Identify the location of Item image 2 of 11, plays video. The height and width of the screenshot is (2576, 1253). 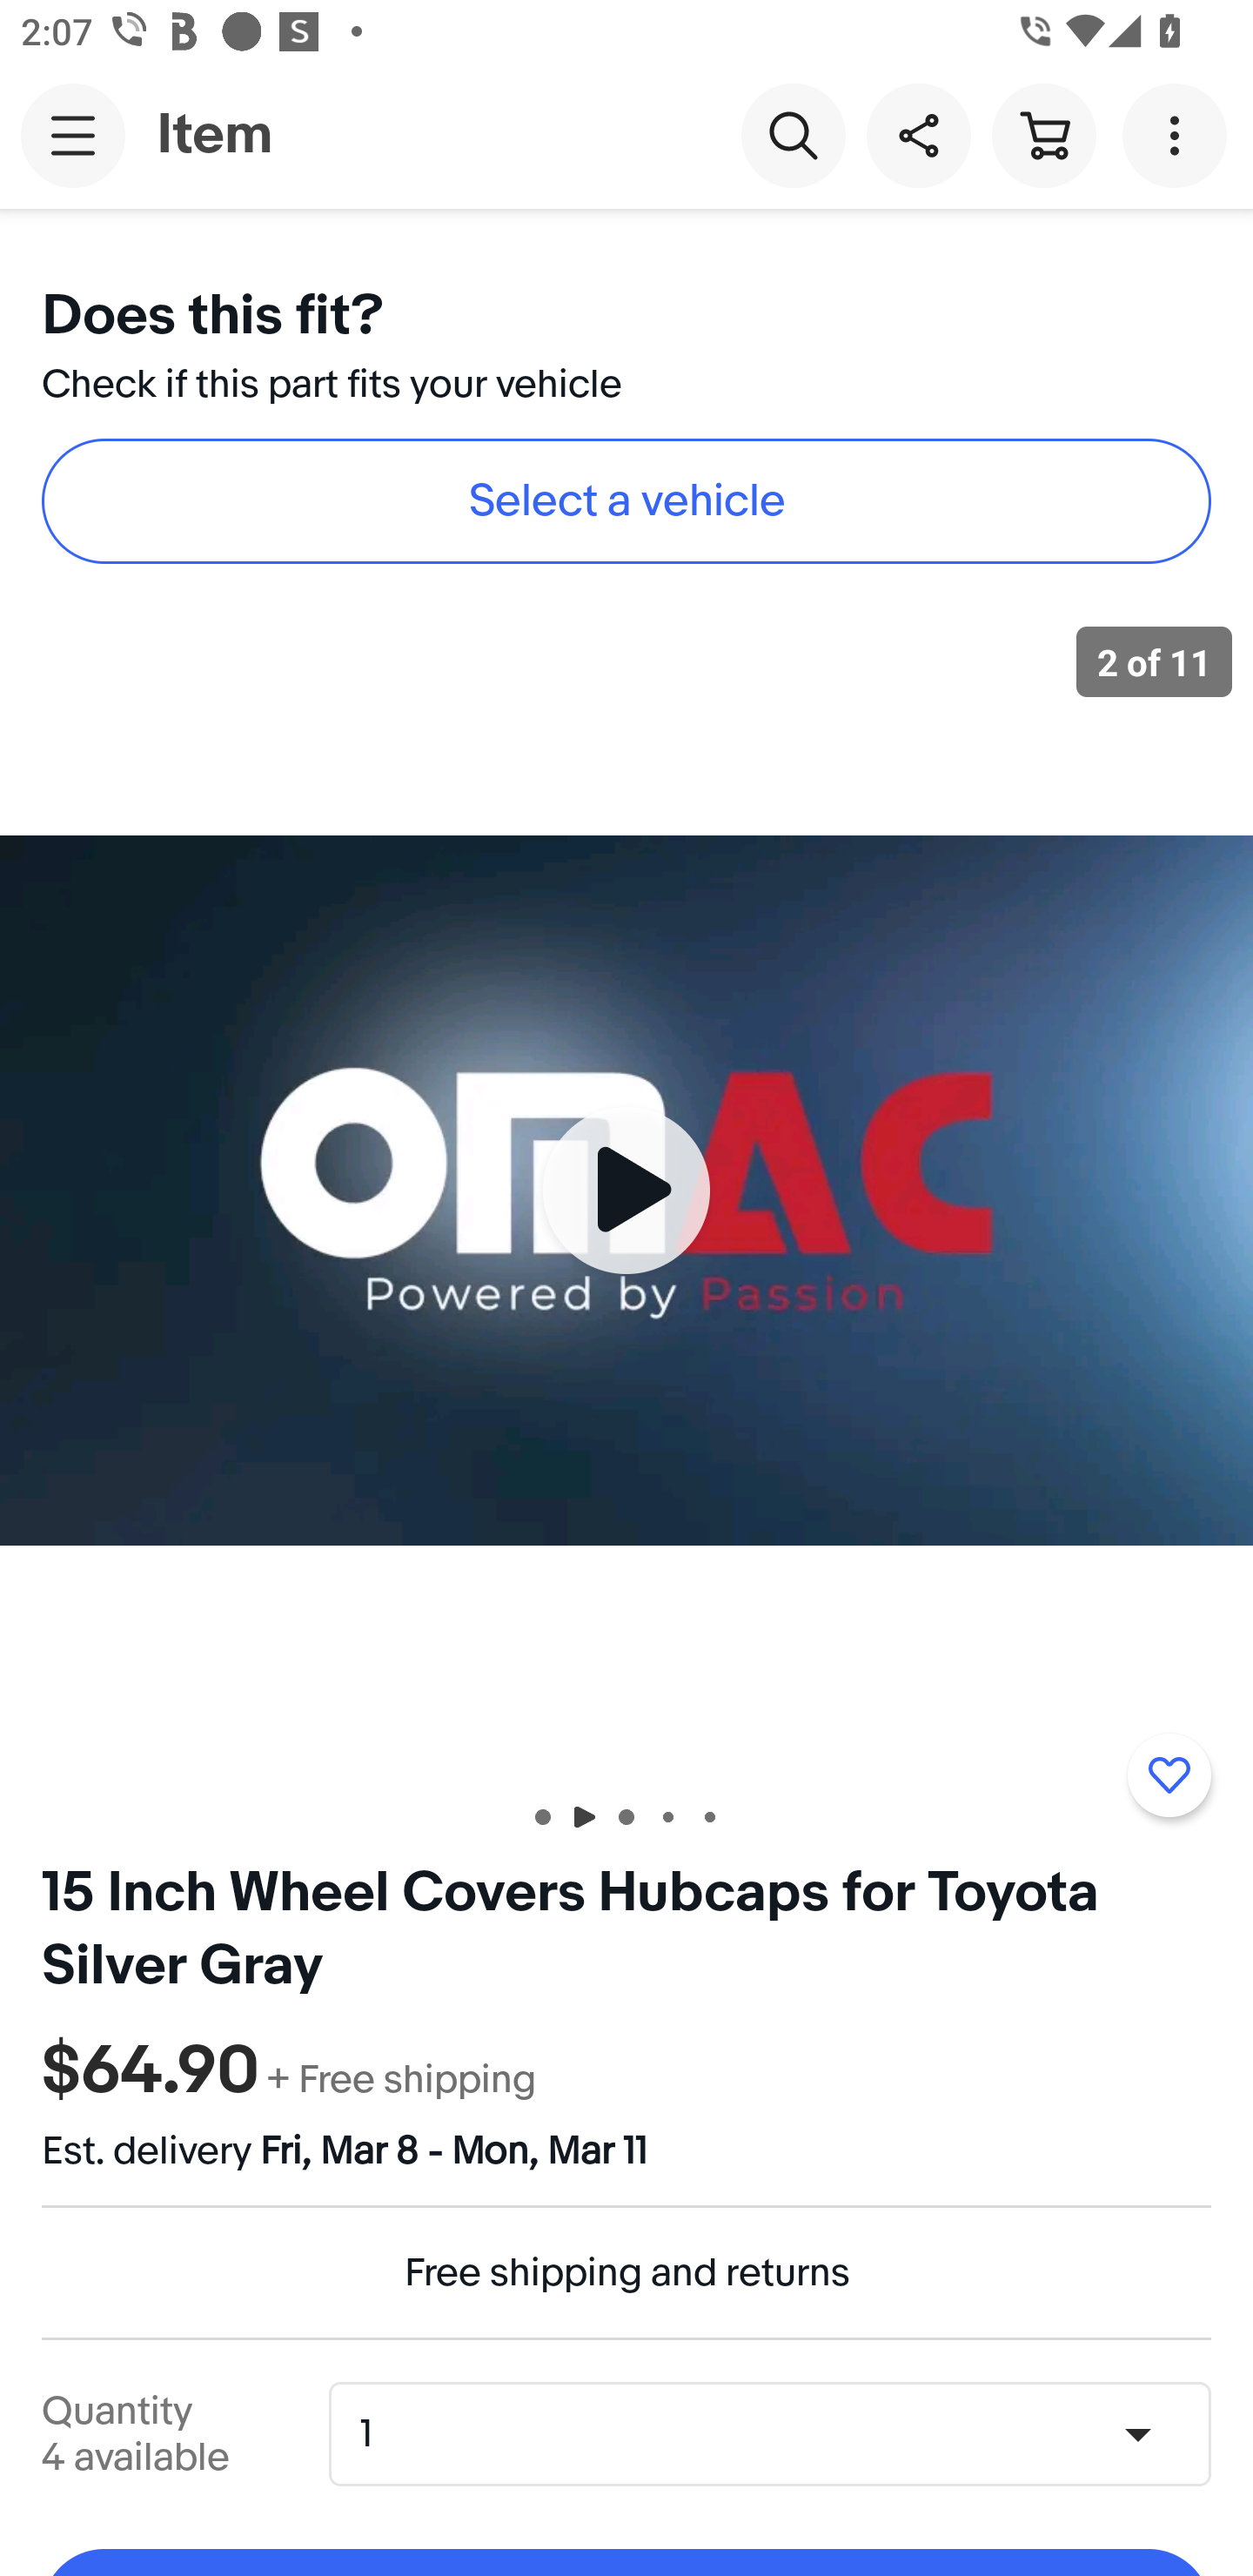
(626, 1190).